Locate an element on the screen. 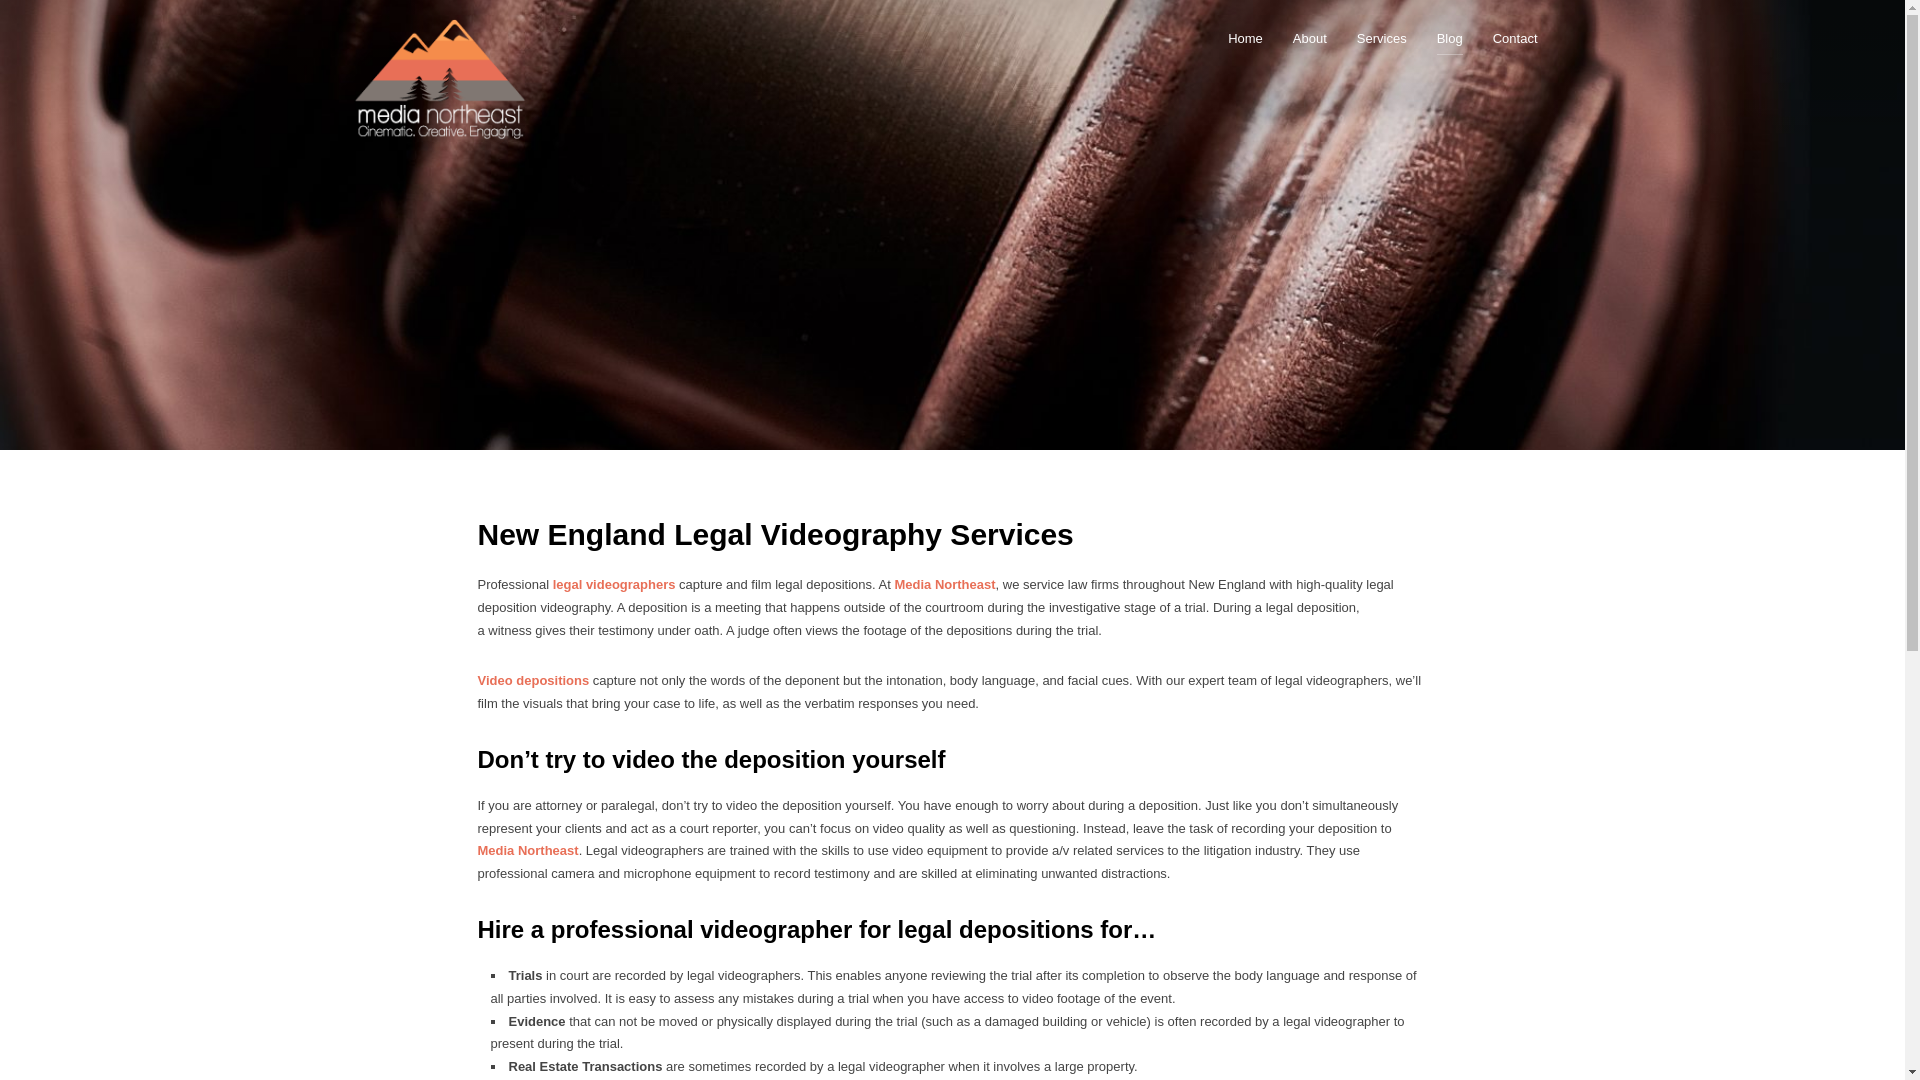  legal videographers is located at coordinates (614, 584).